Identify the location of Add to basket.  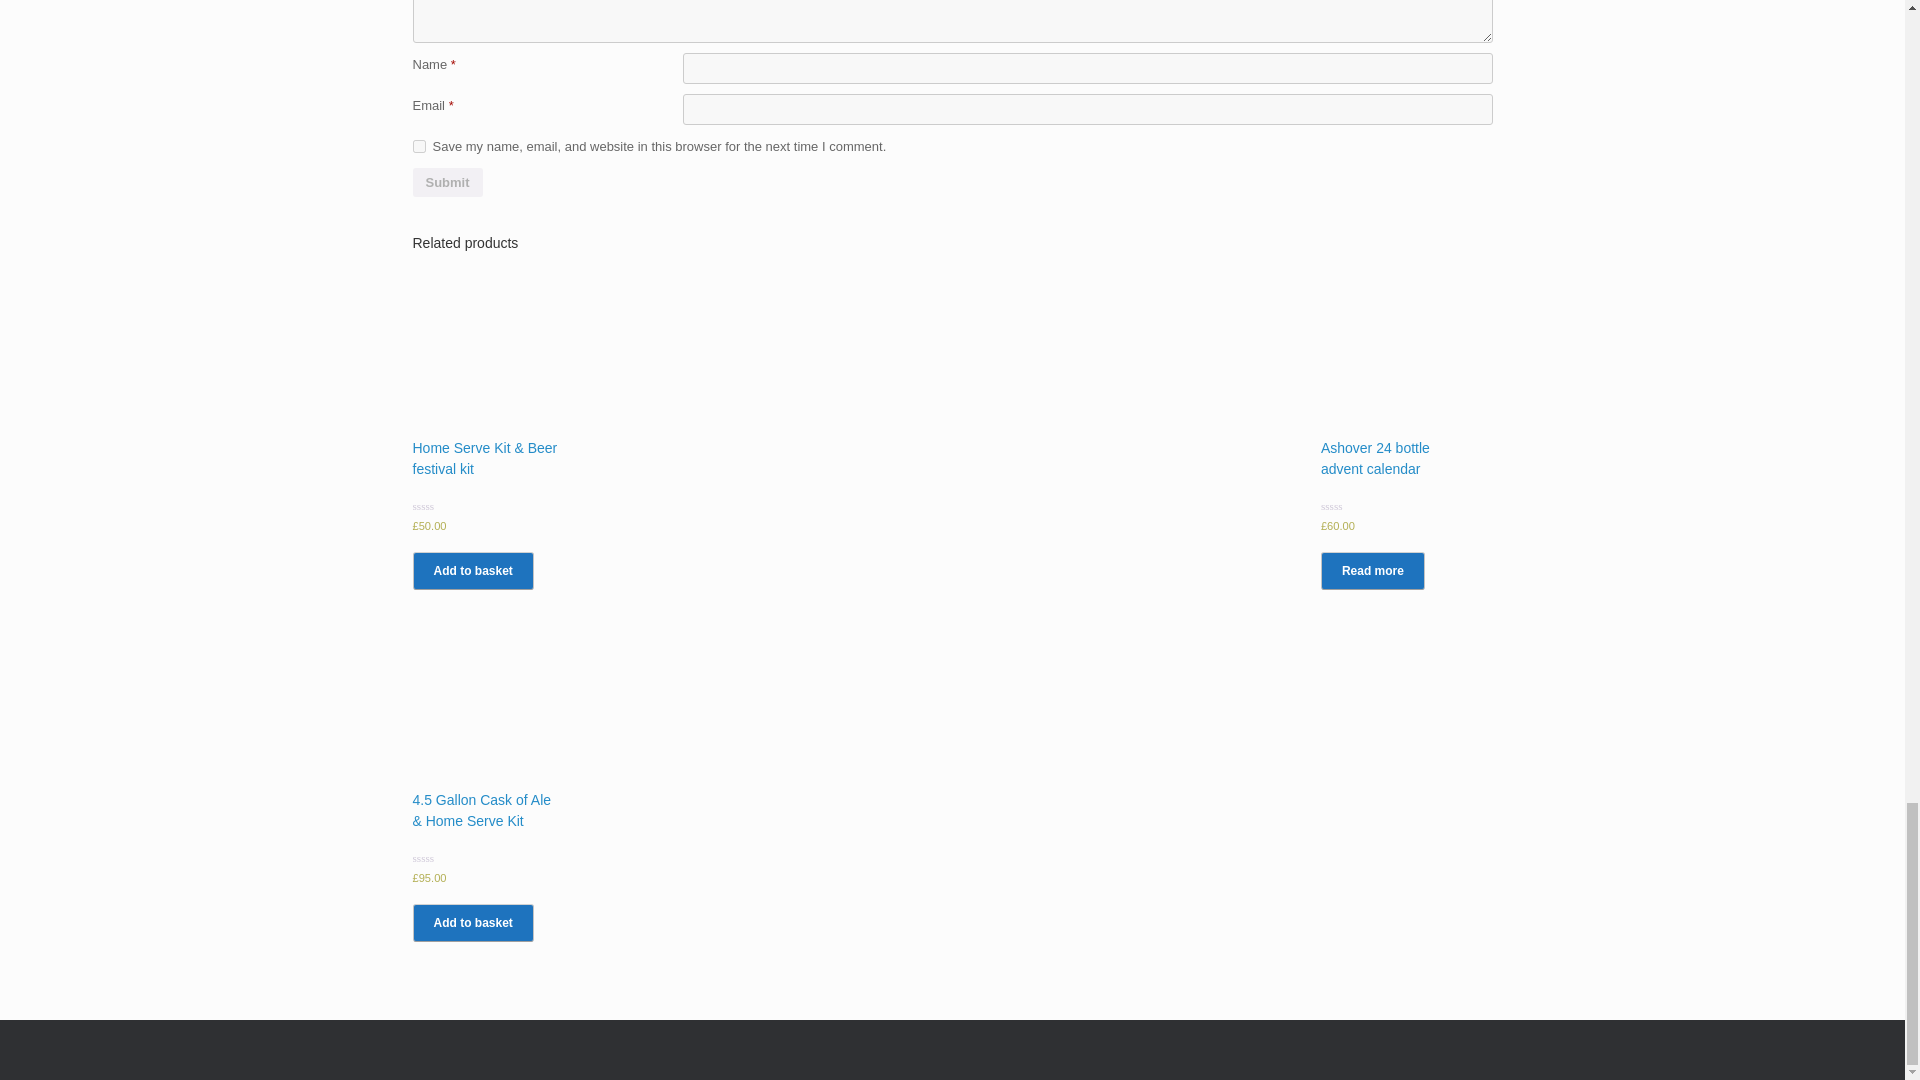
(472, 922).